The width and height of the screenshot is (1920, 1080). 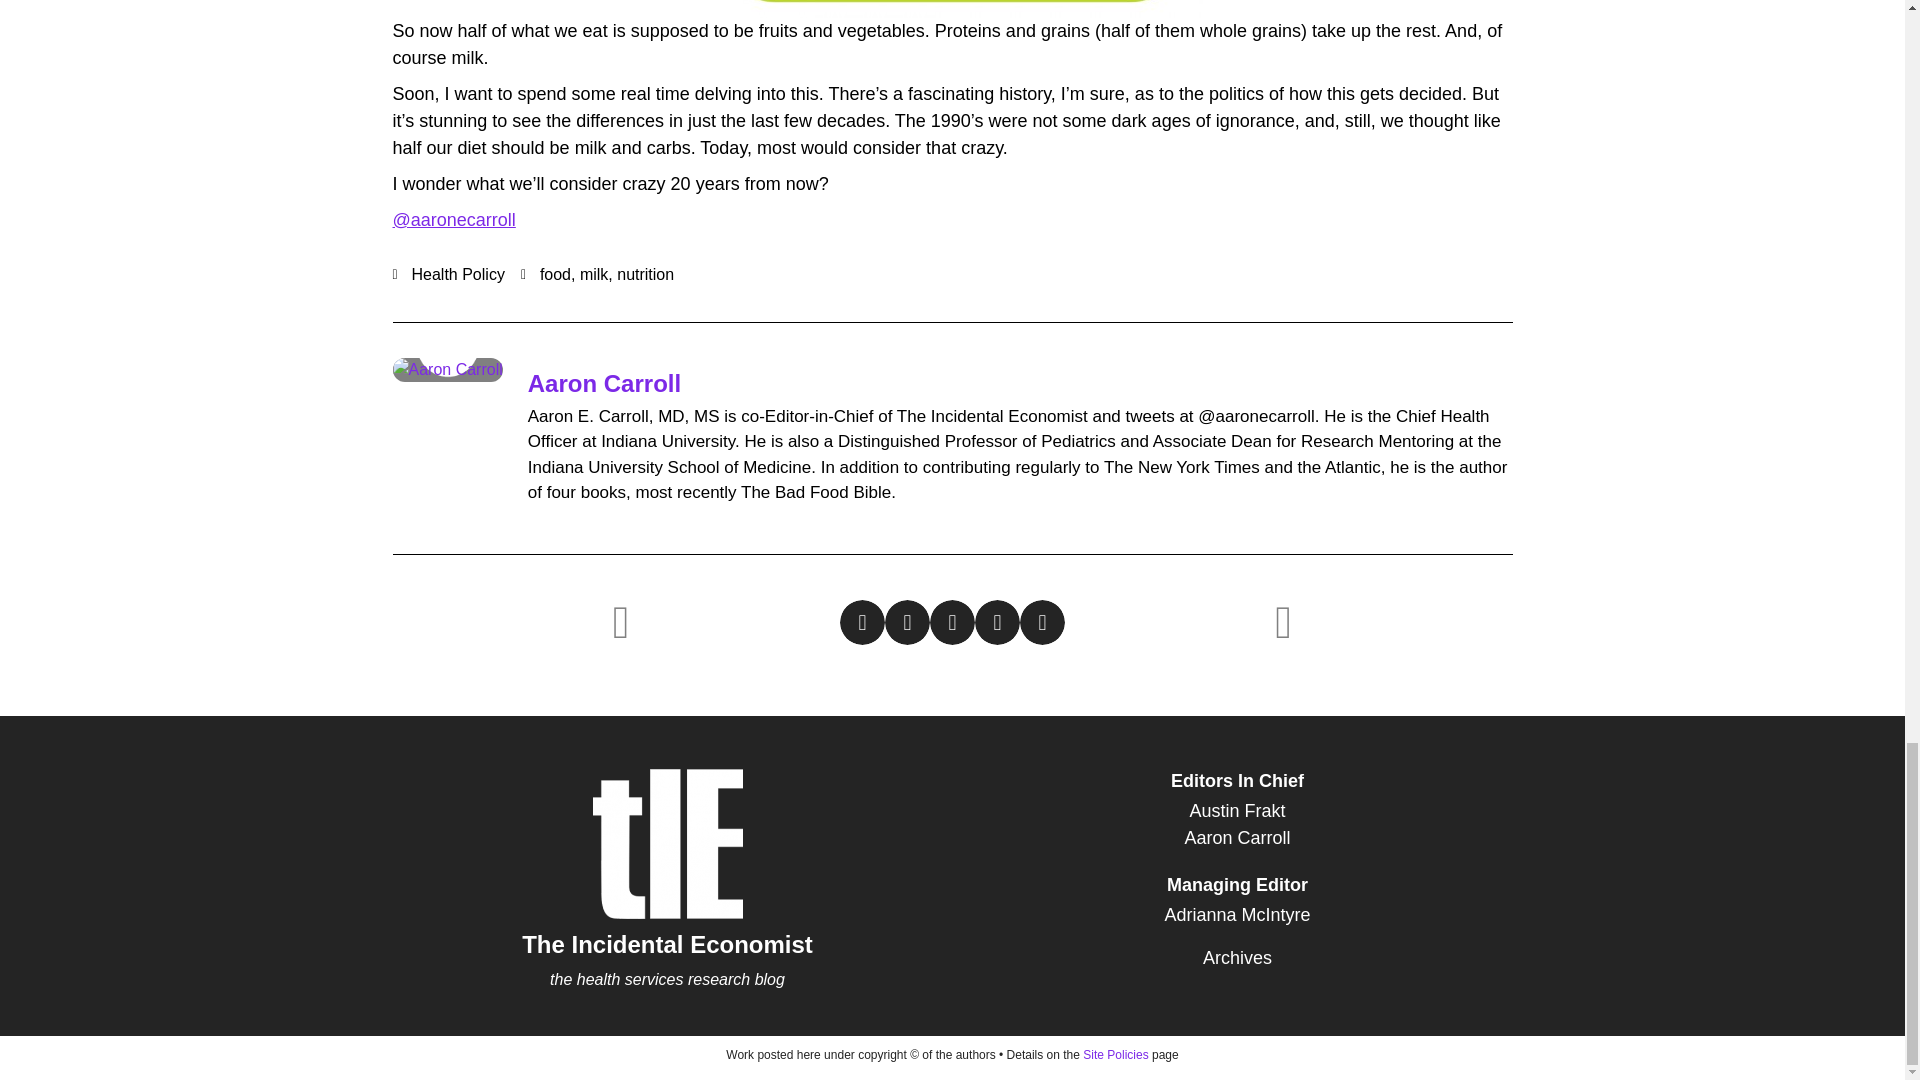 What do you see at coordinates (554, 274) in the screenshot?
I see `food` at bounding box center [554, 274].